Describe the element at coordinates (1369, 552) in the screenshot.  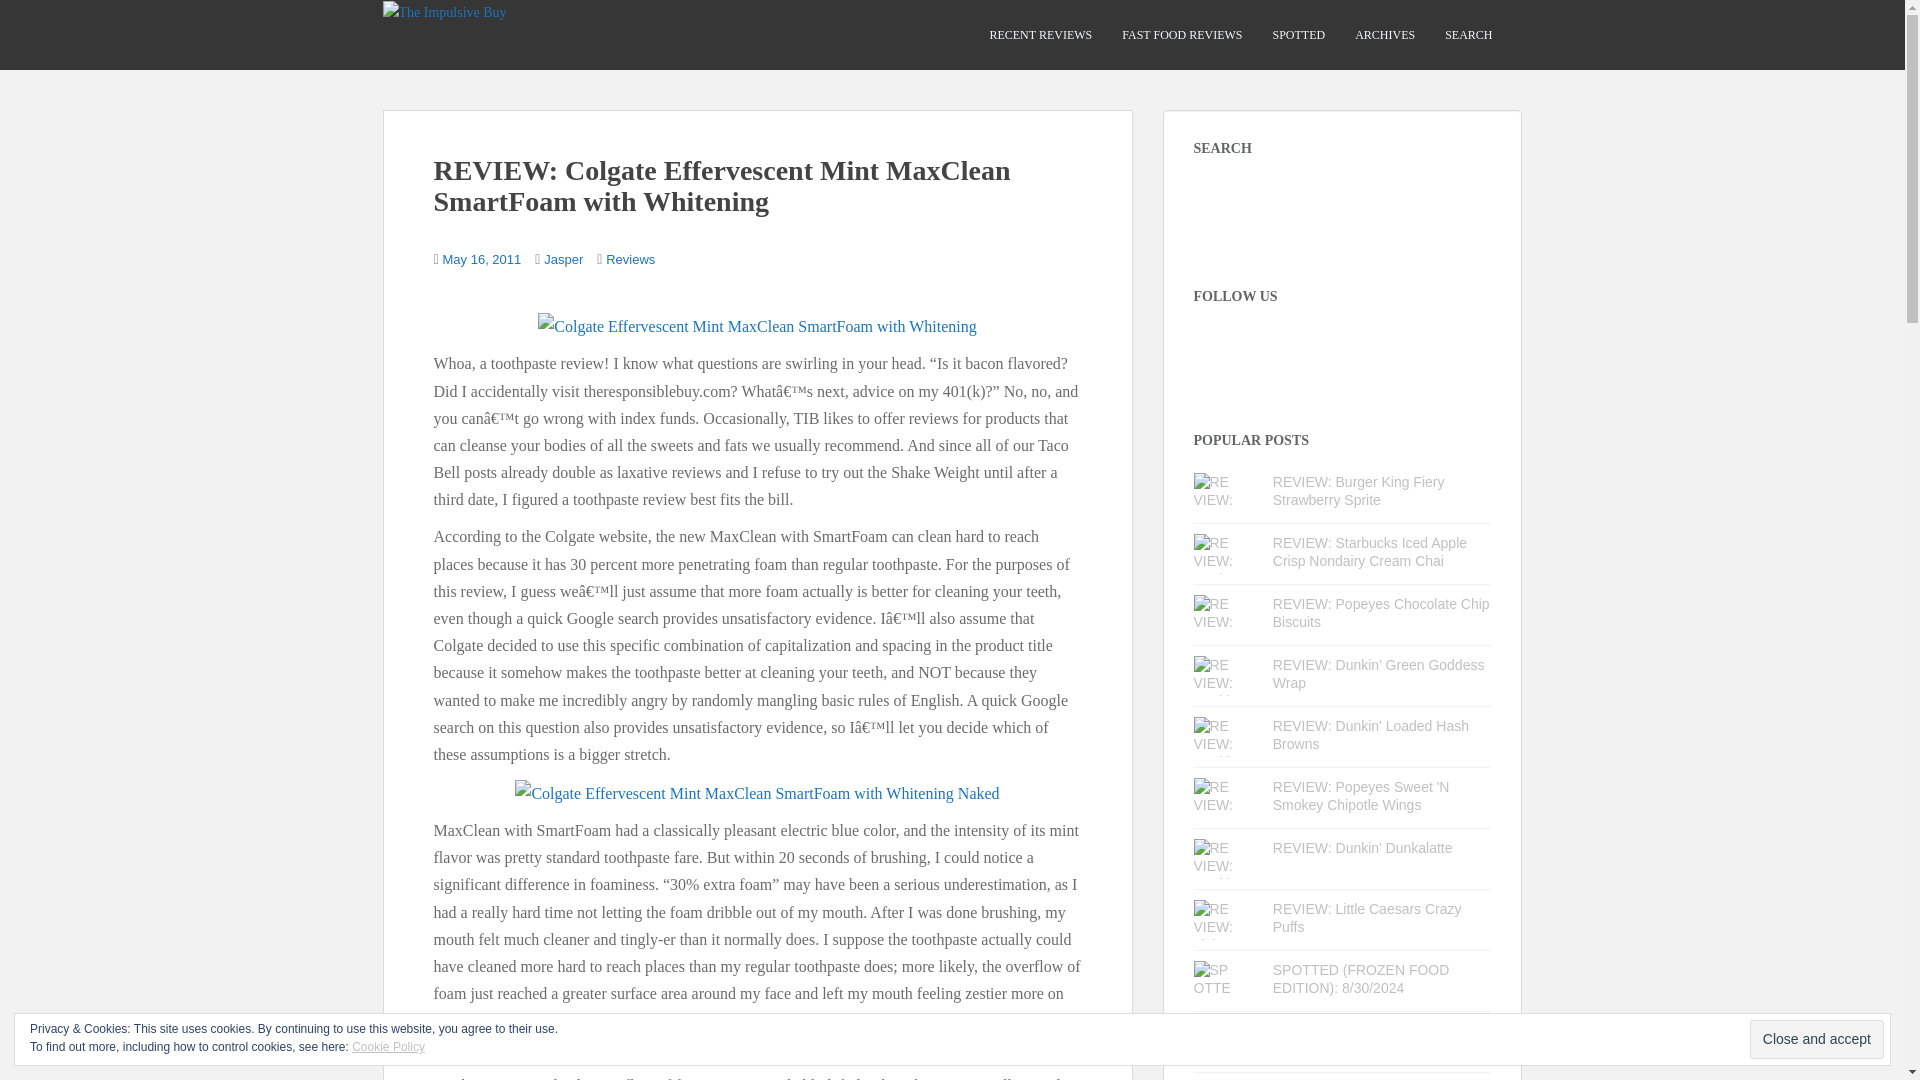
I see `REVIEW: Starbucks Iced Apple Crisp Nondairy Cream Chai` at that location.